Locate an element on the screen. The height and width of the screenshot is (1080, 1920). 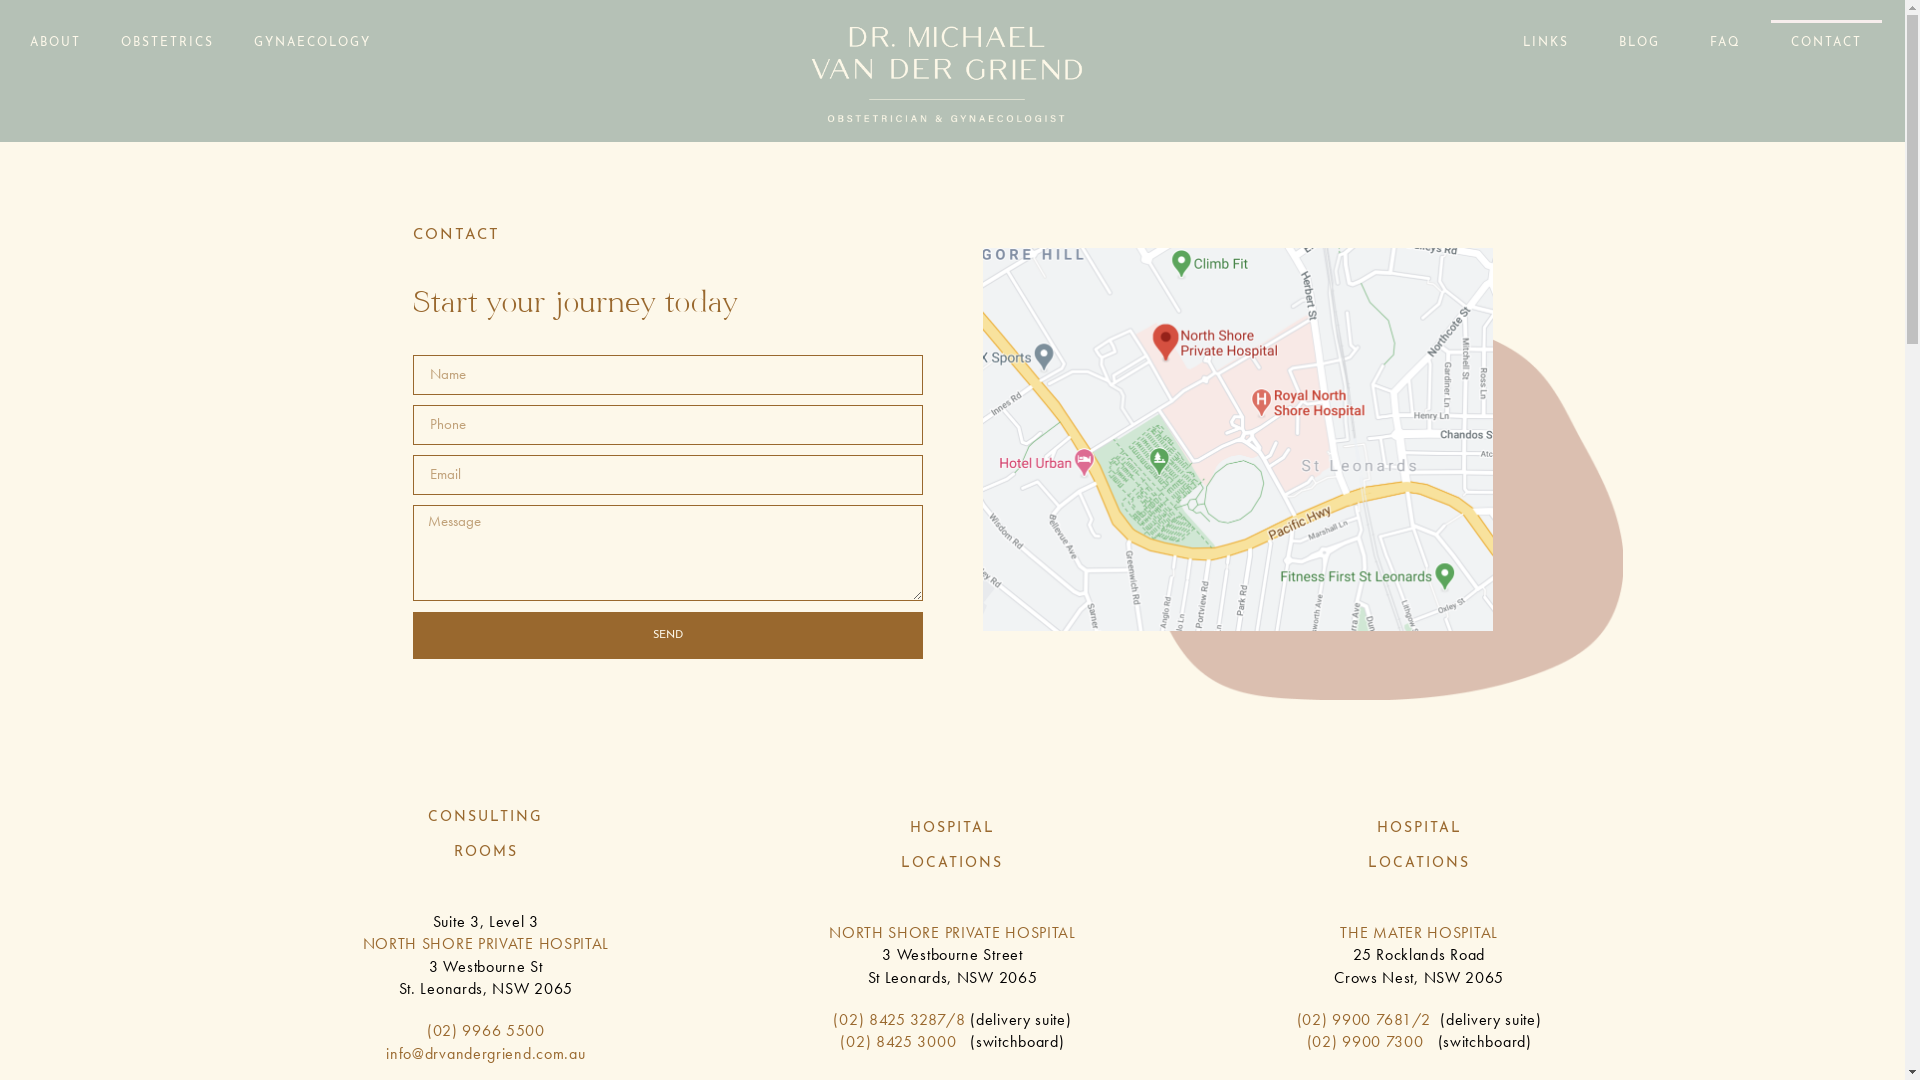
FAQ is located at coordinates (1726, 43).